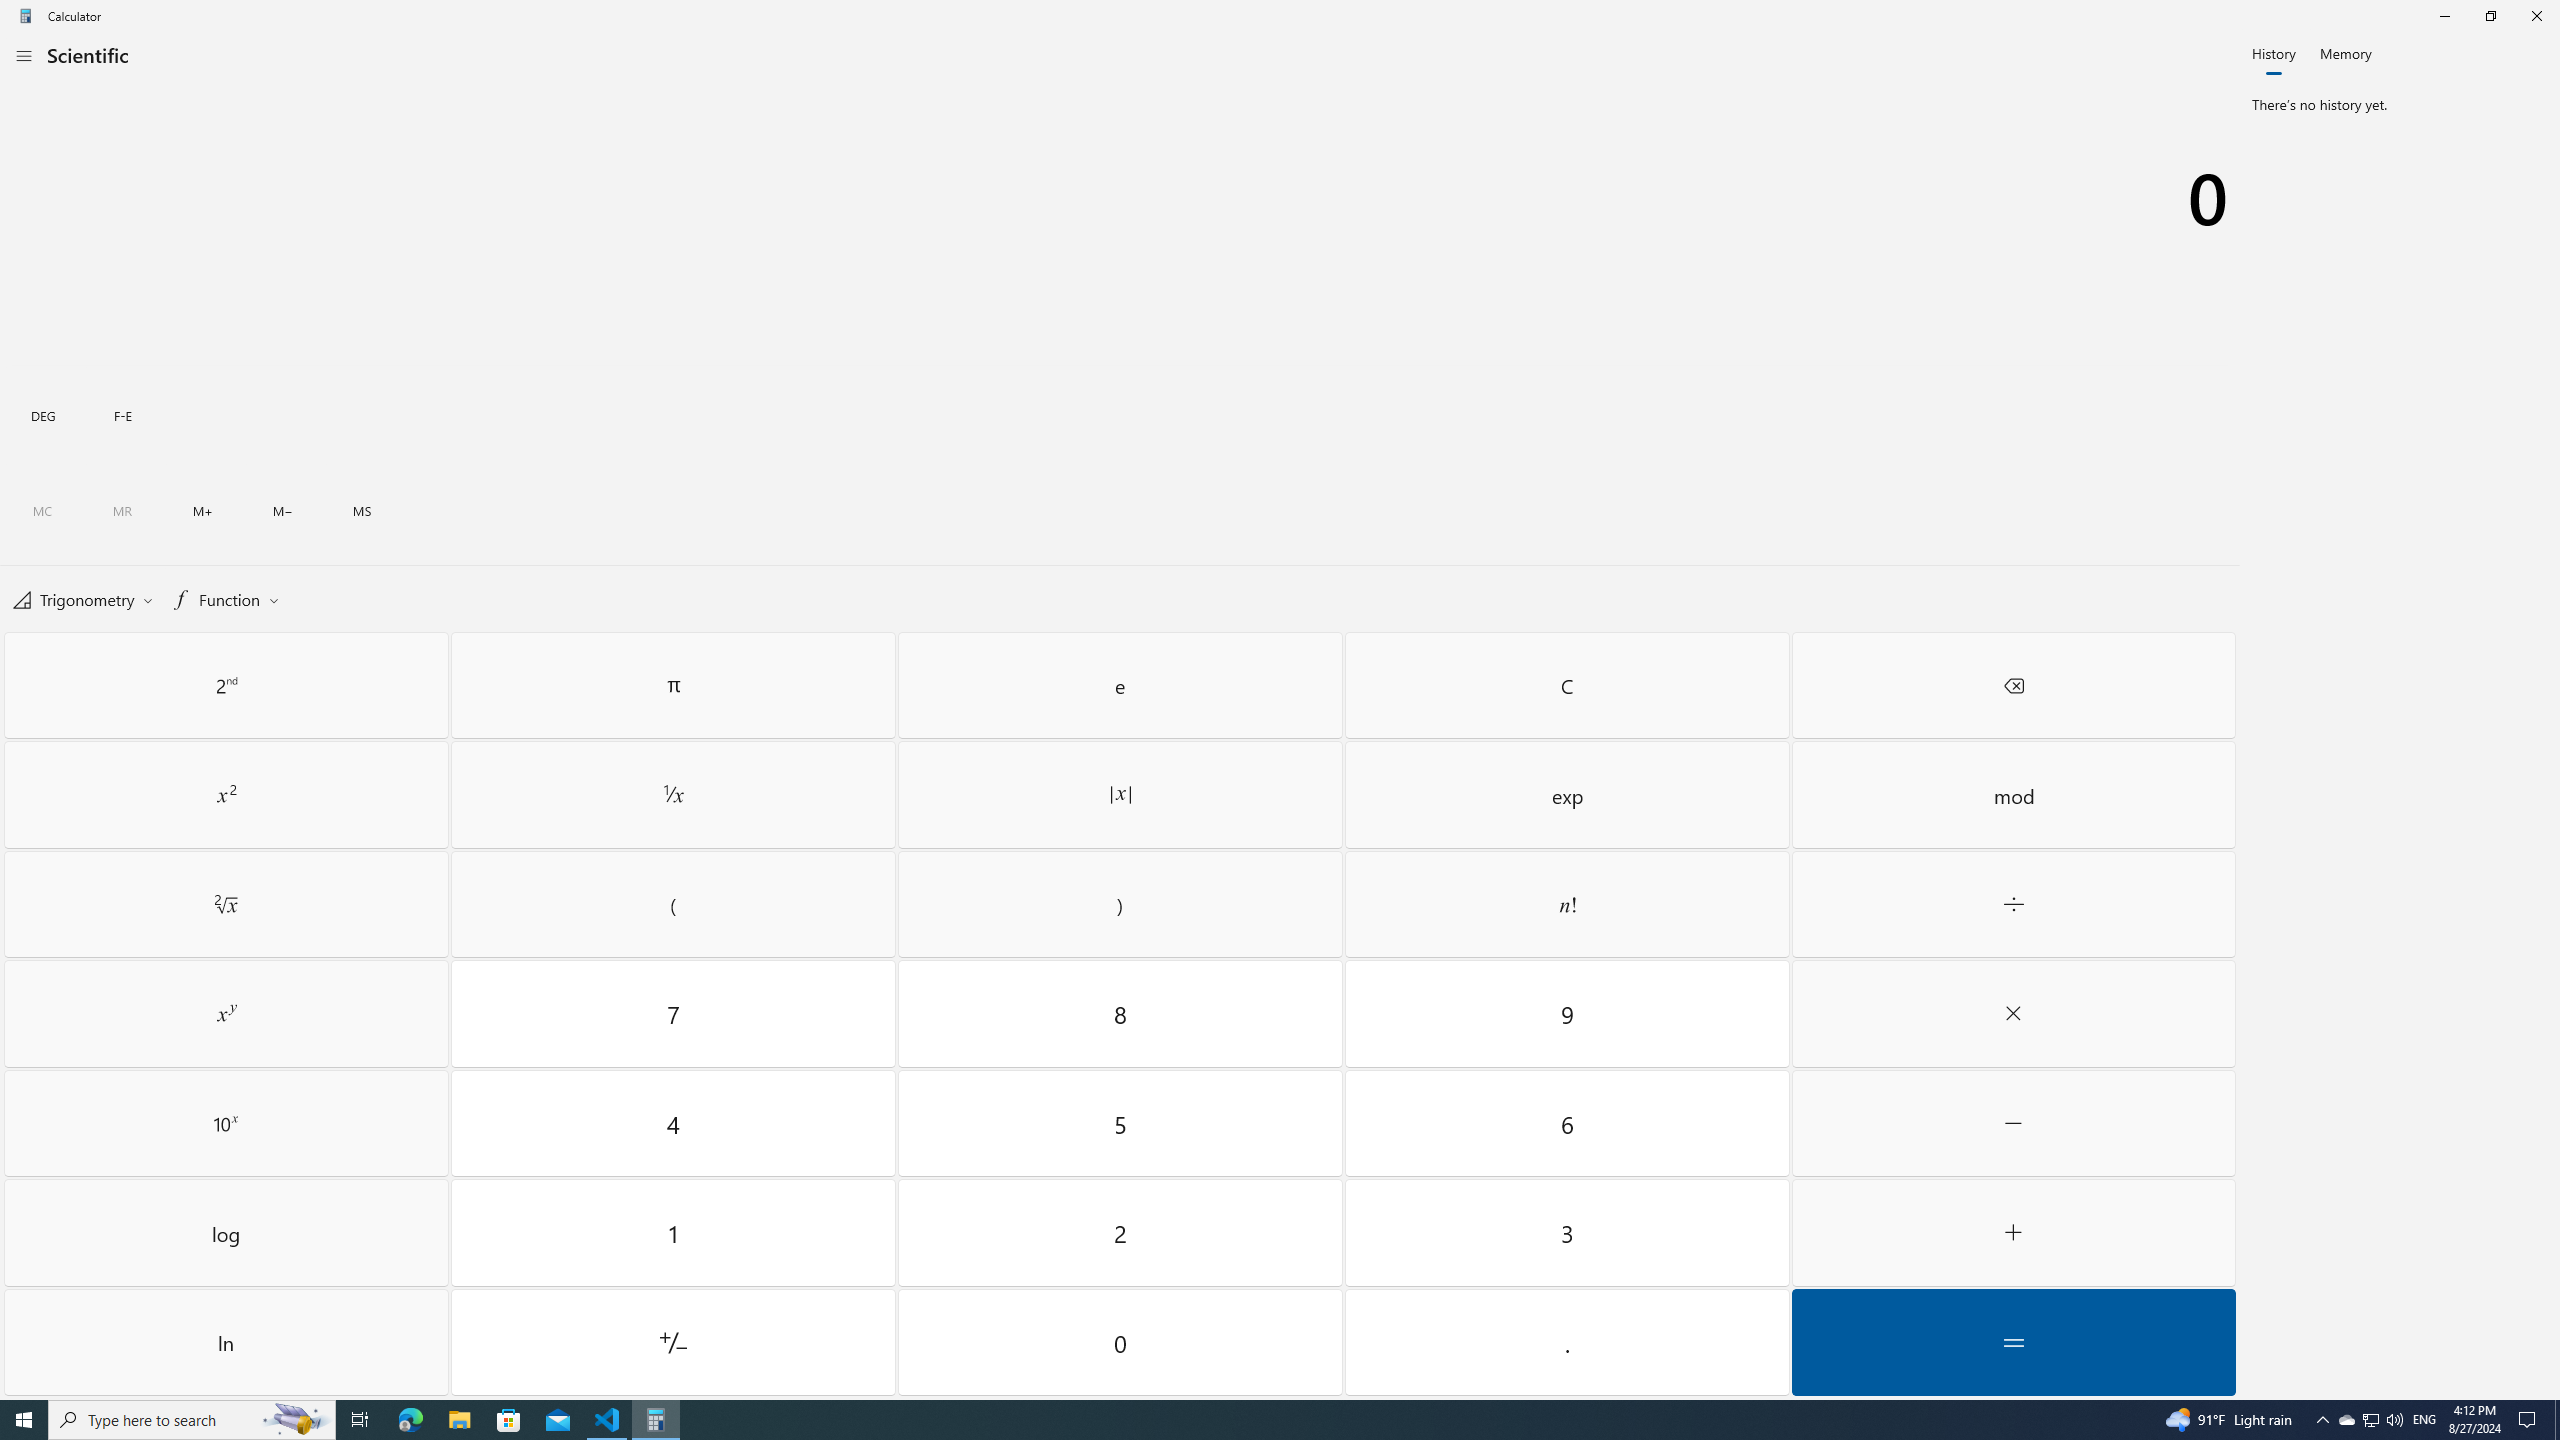  Describe the element at coordinates (673, 904) in the screenshot. I see `Left parenthesis` at that location.